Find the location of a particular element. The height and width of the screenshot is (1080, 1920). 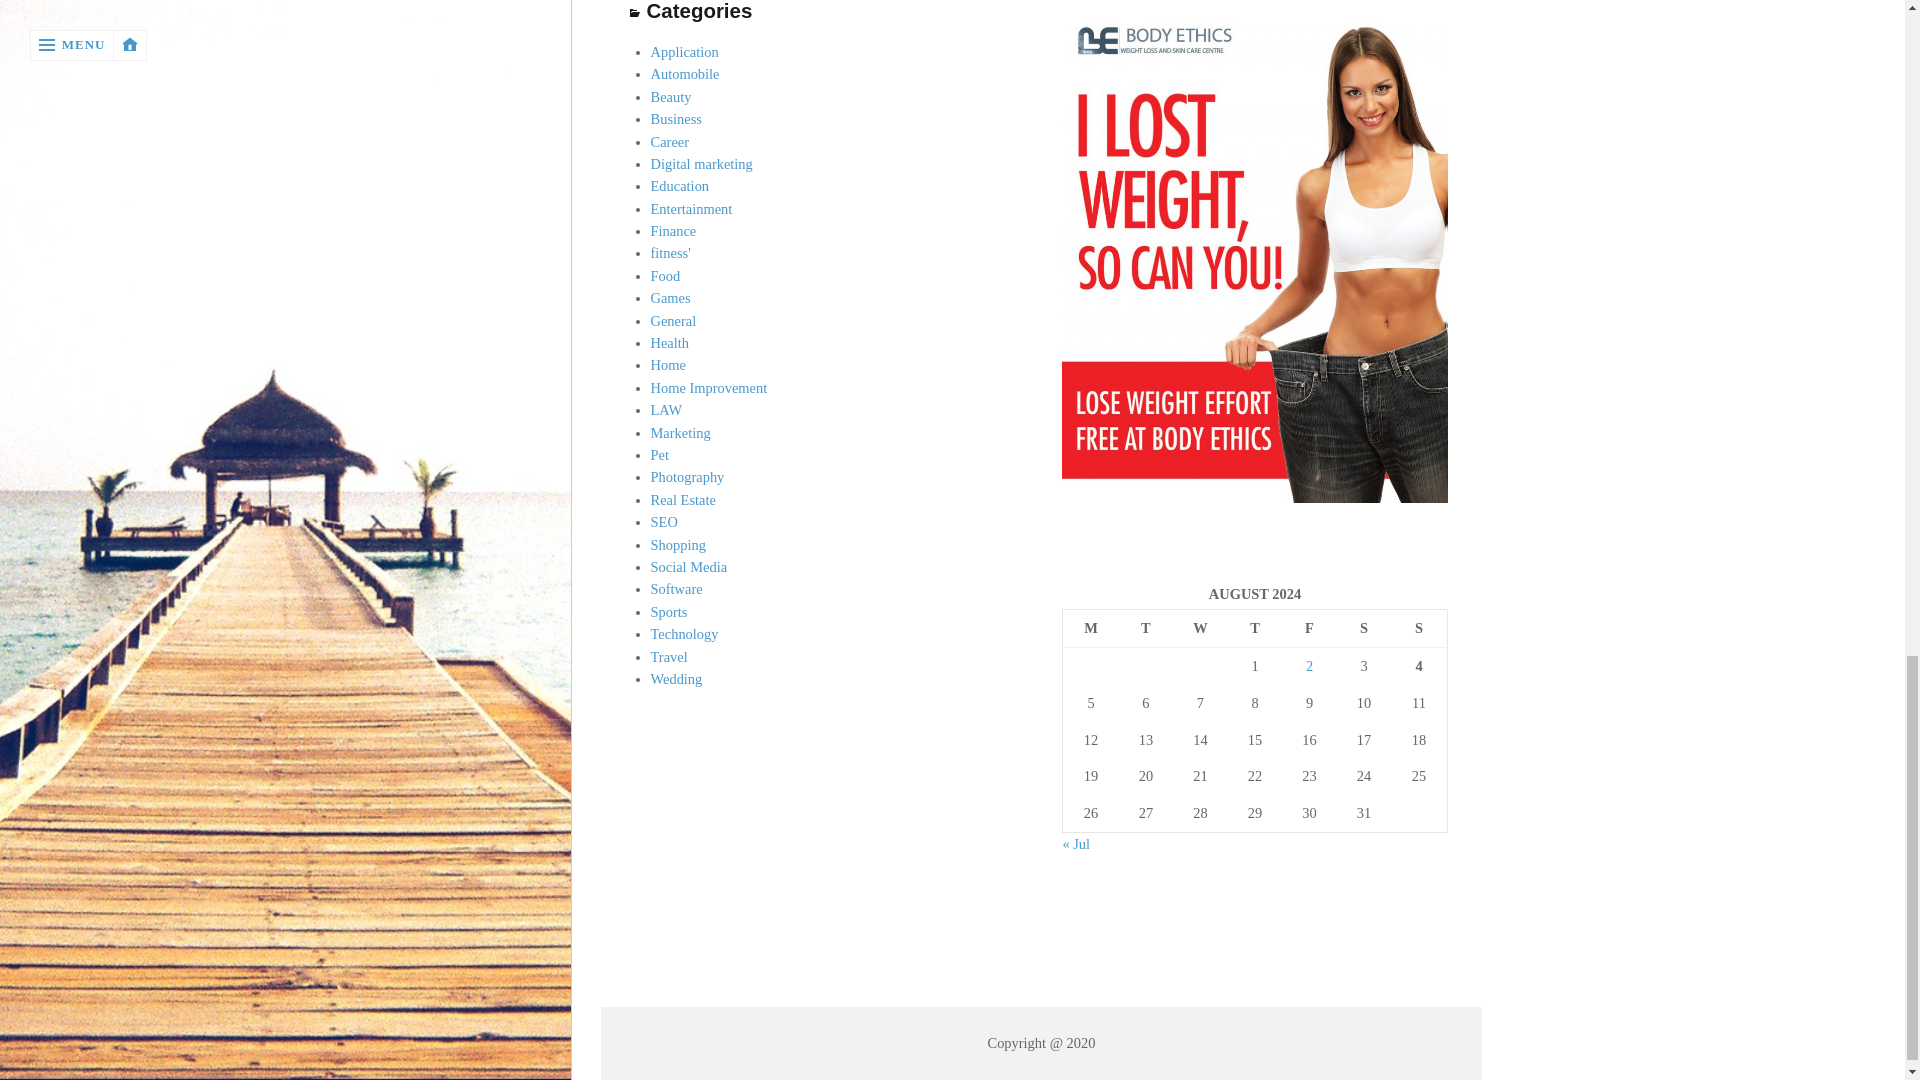

Automobile is located at coordinates (685, 74).